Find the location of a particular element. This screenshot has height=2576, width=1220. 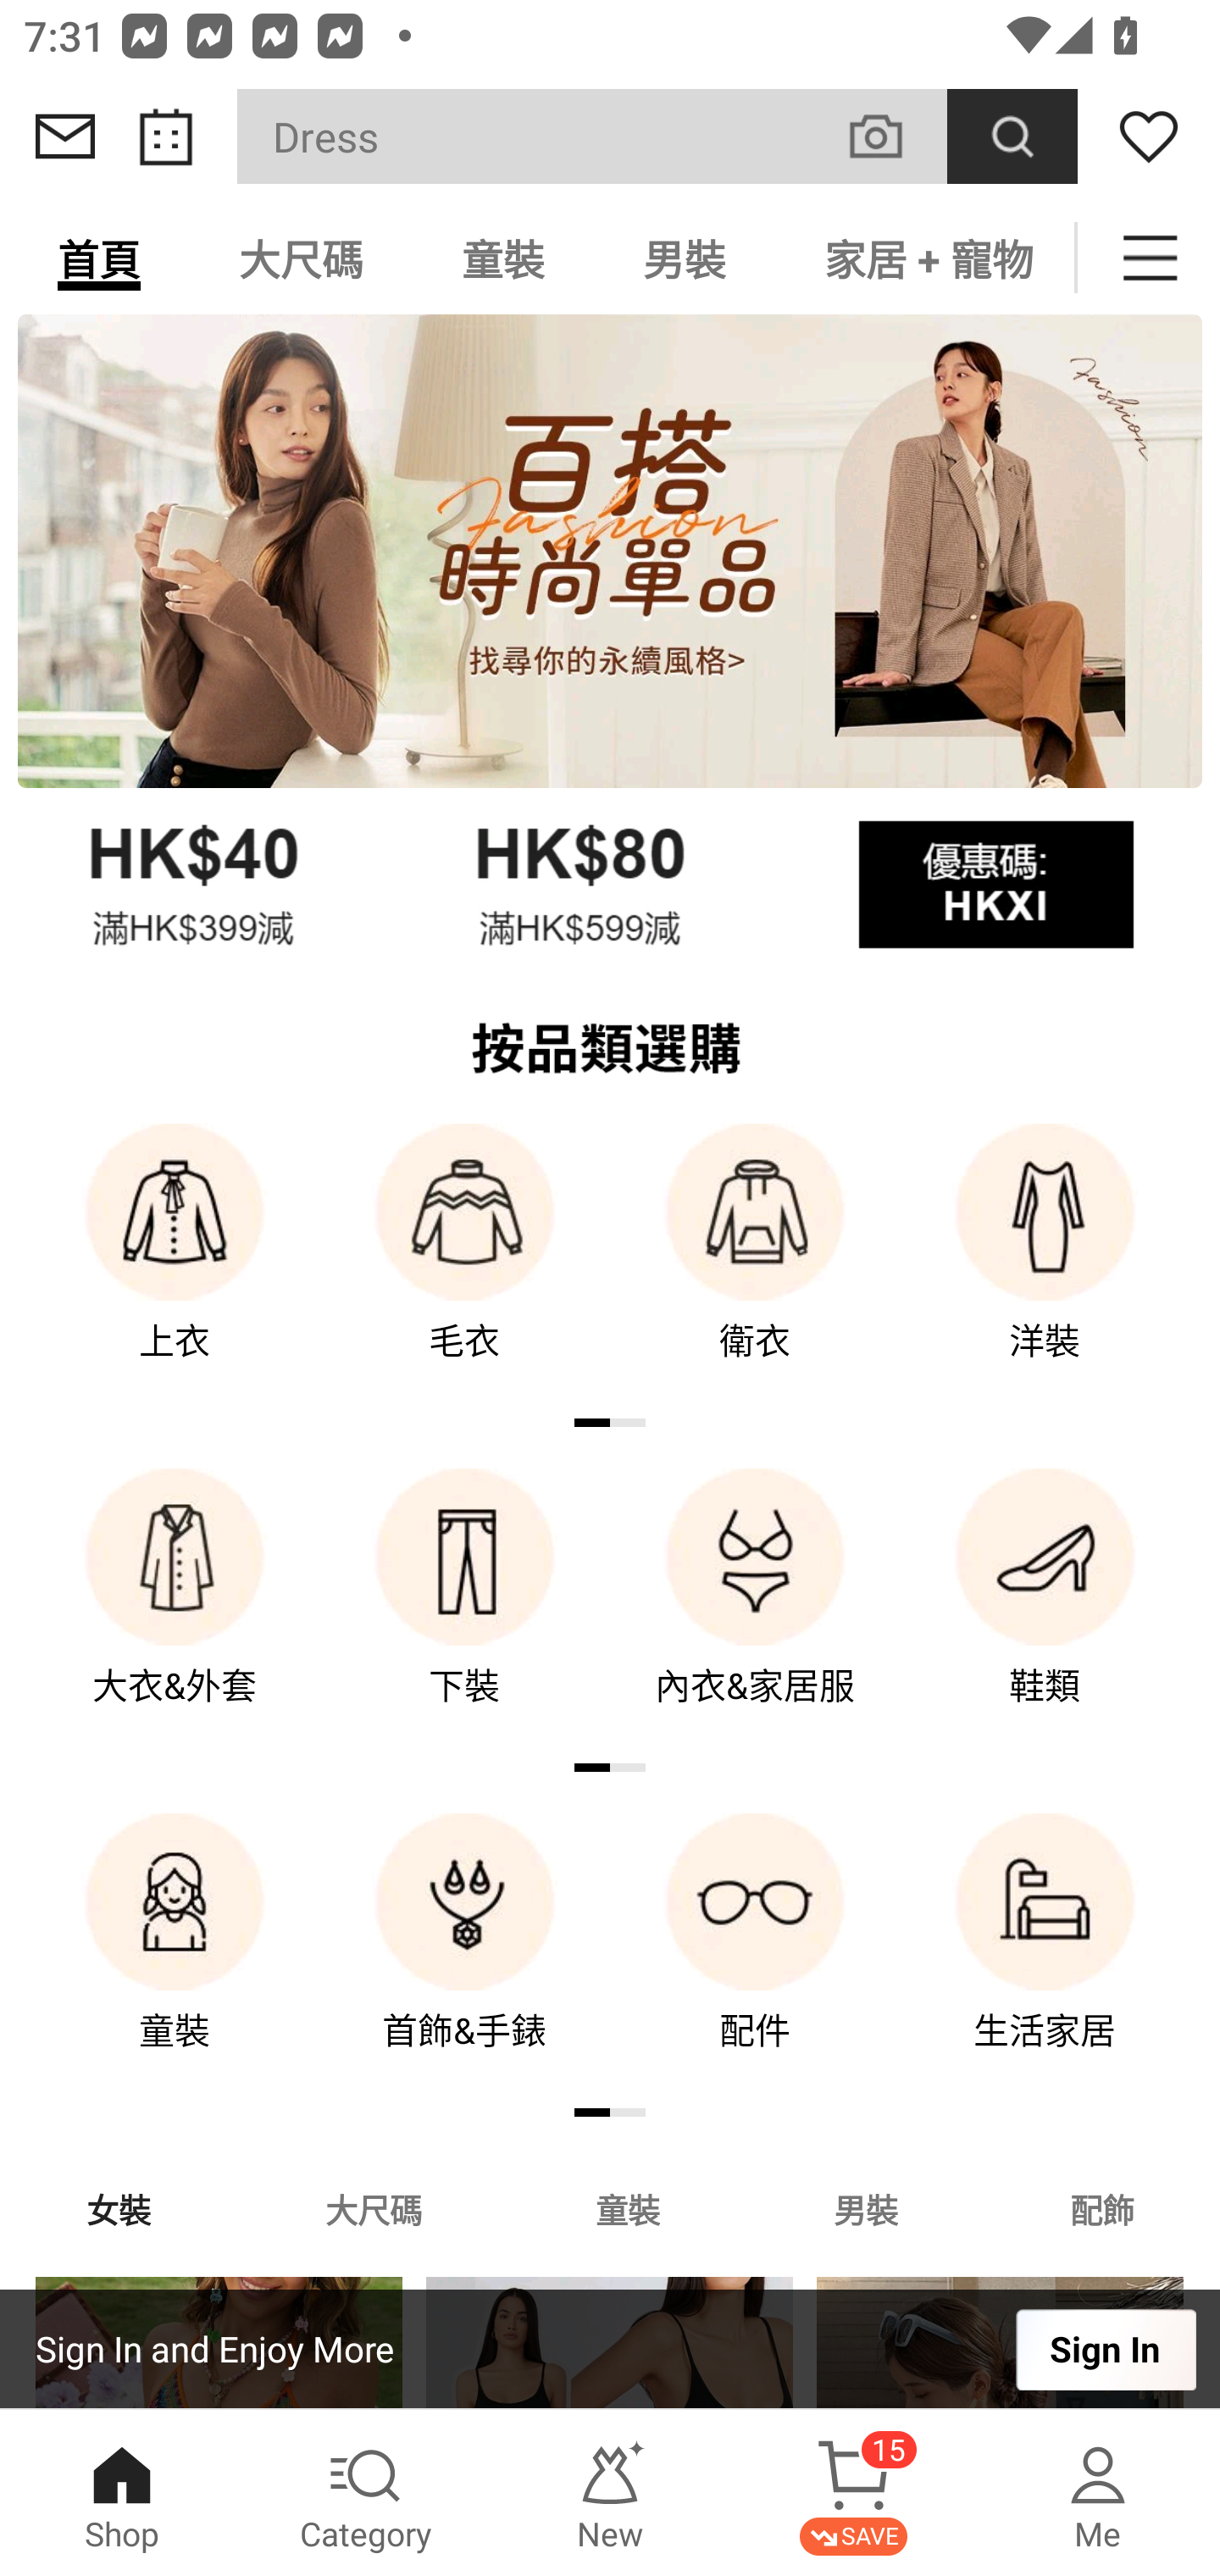

大尺碼 is located at coordinates (301, 258).